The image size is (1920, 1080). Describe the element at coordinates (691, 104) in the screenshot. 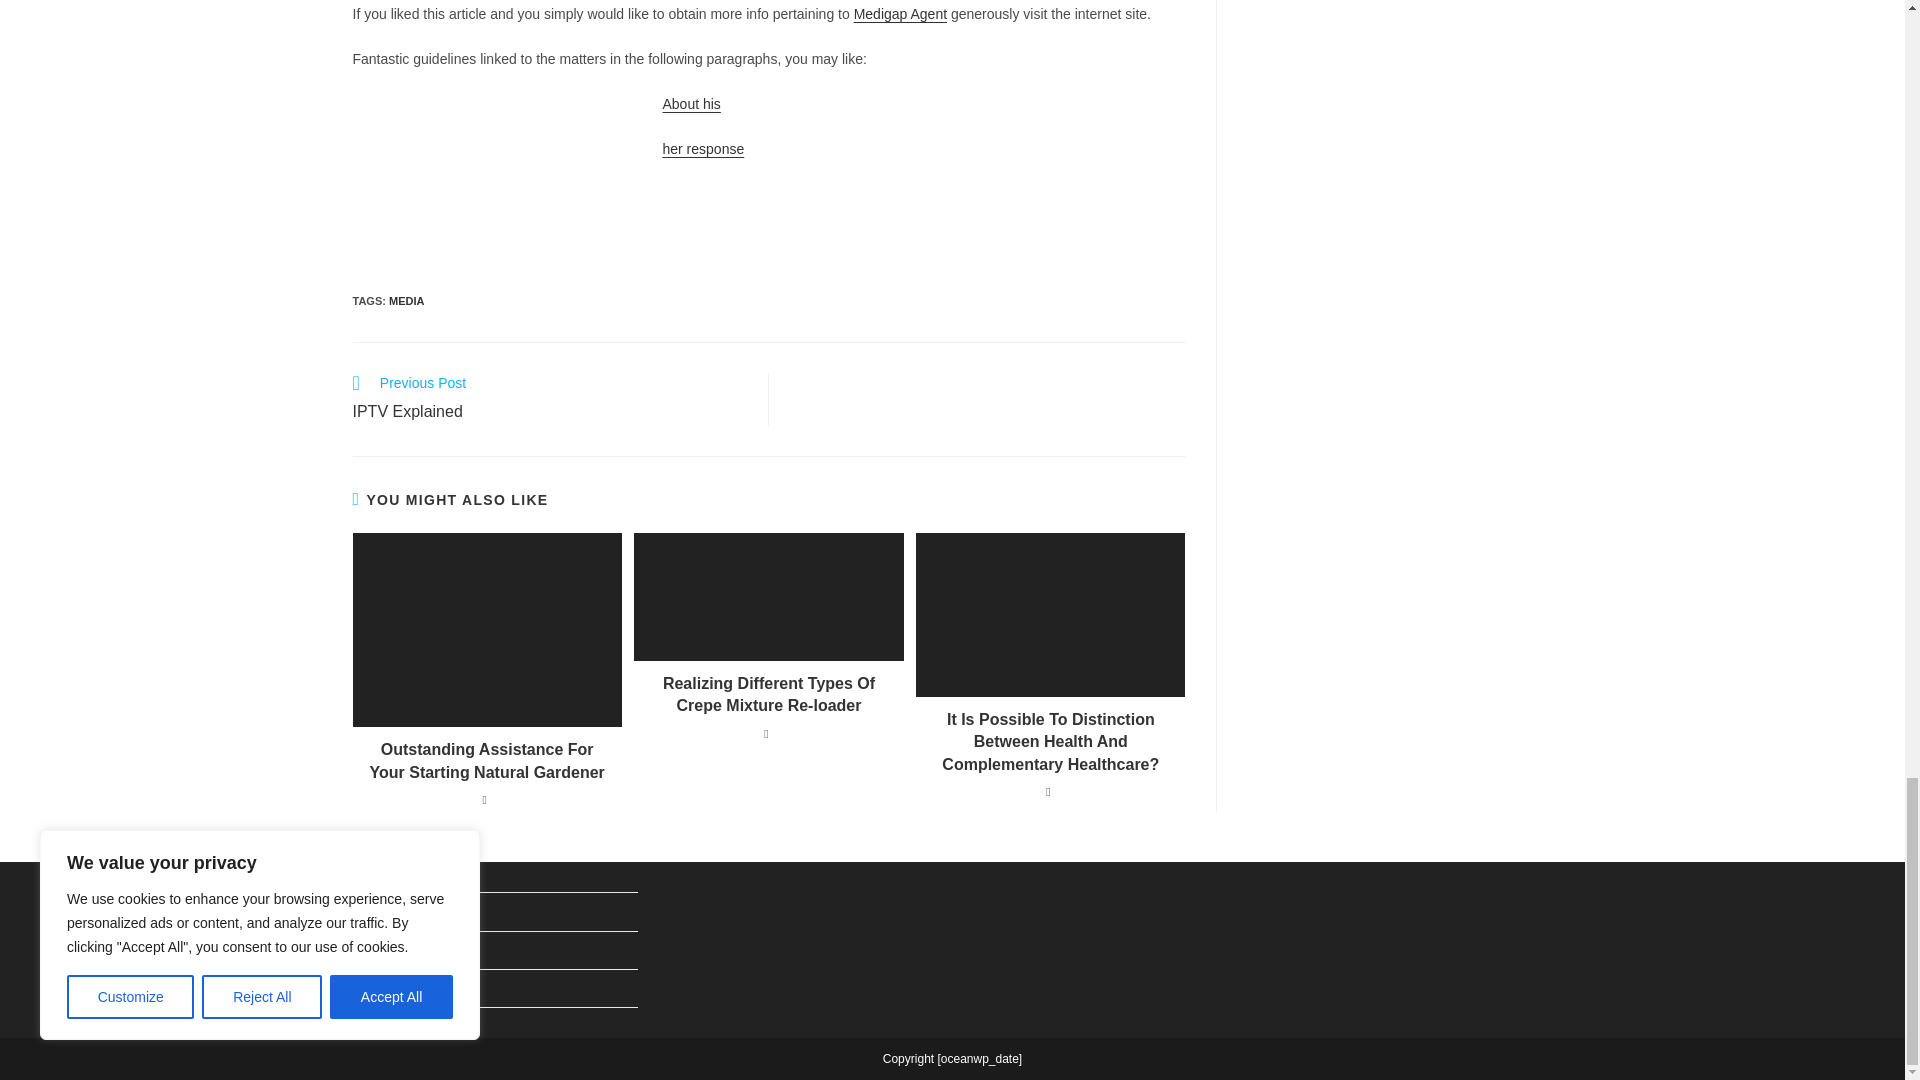

I see `About his` at that location.